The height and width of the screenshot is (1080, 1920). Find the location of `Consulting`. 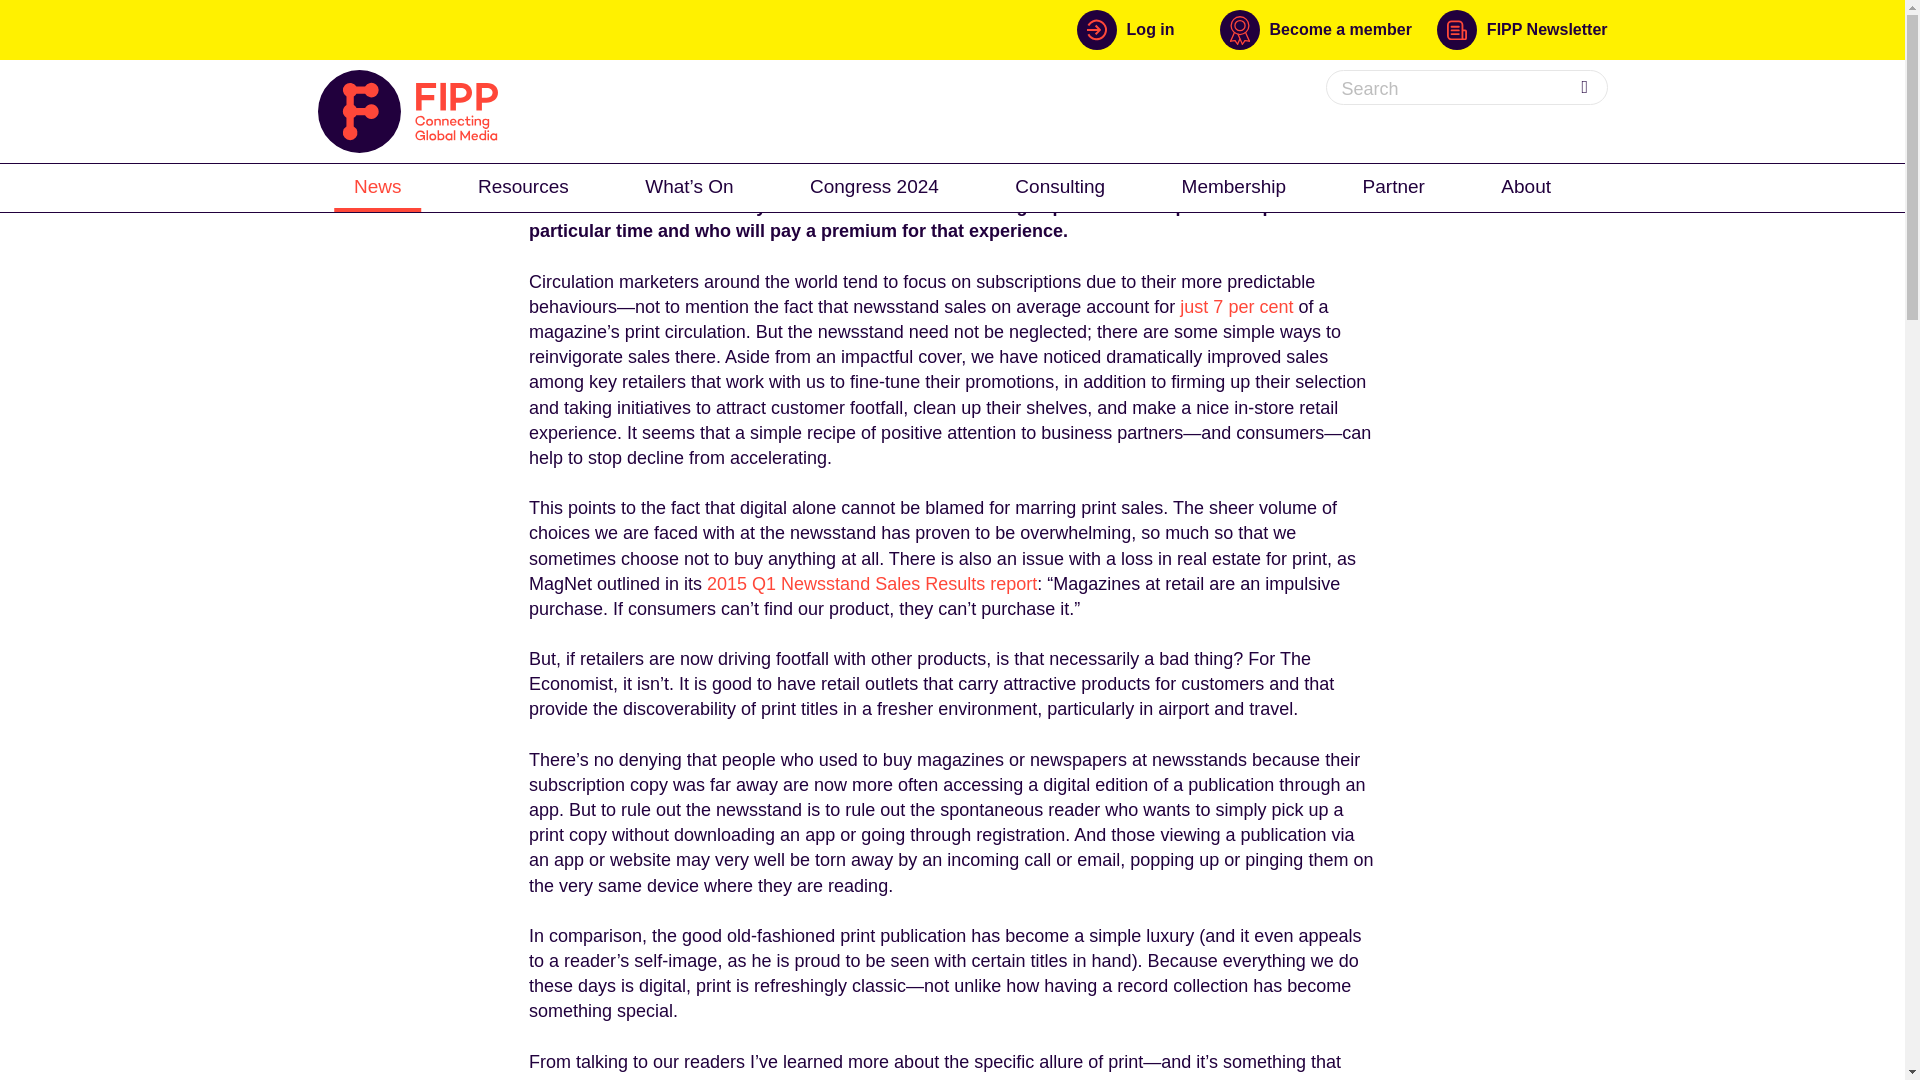

Consulting is located at coordinates (1060, 186).